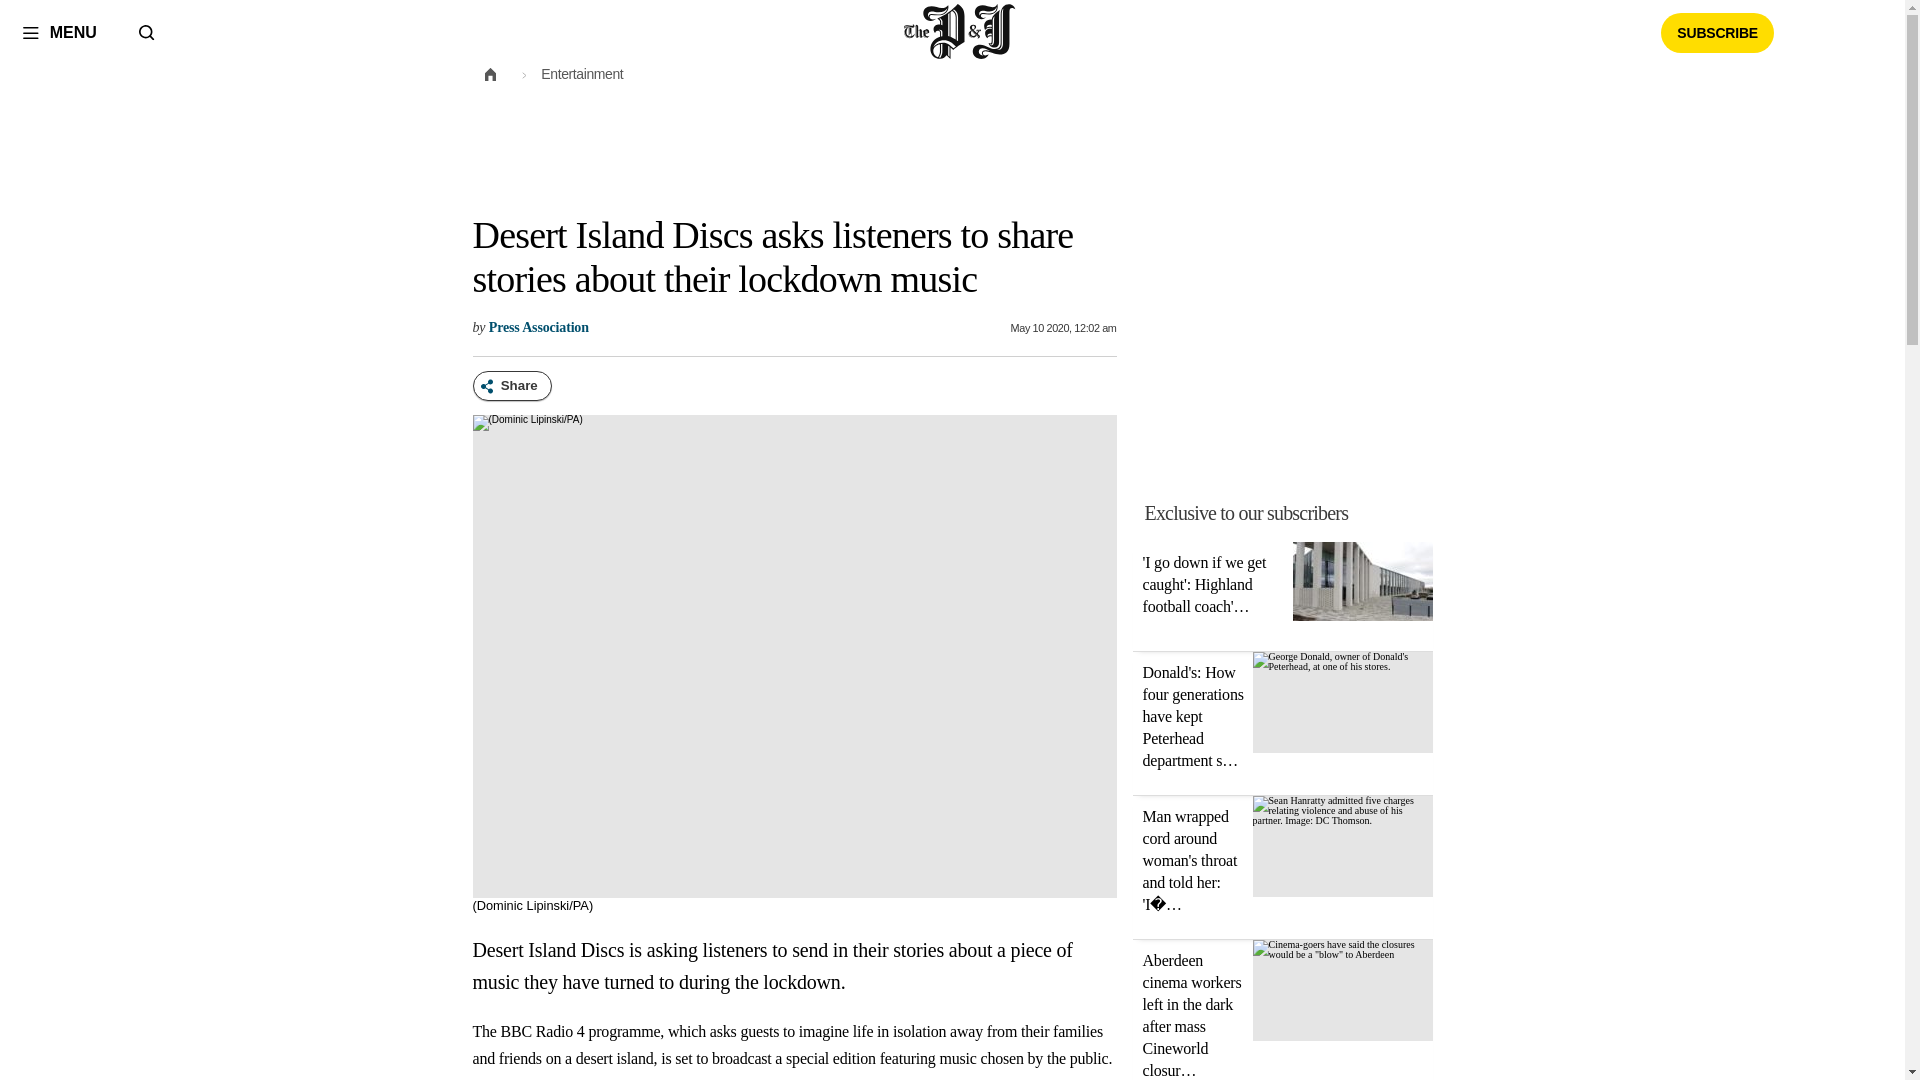 This screenshot has width=1920, height=1080. I want to click on MENU, so click(59, 32).